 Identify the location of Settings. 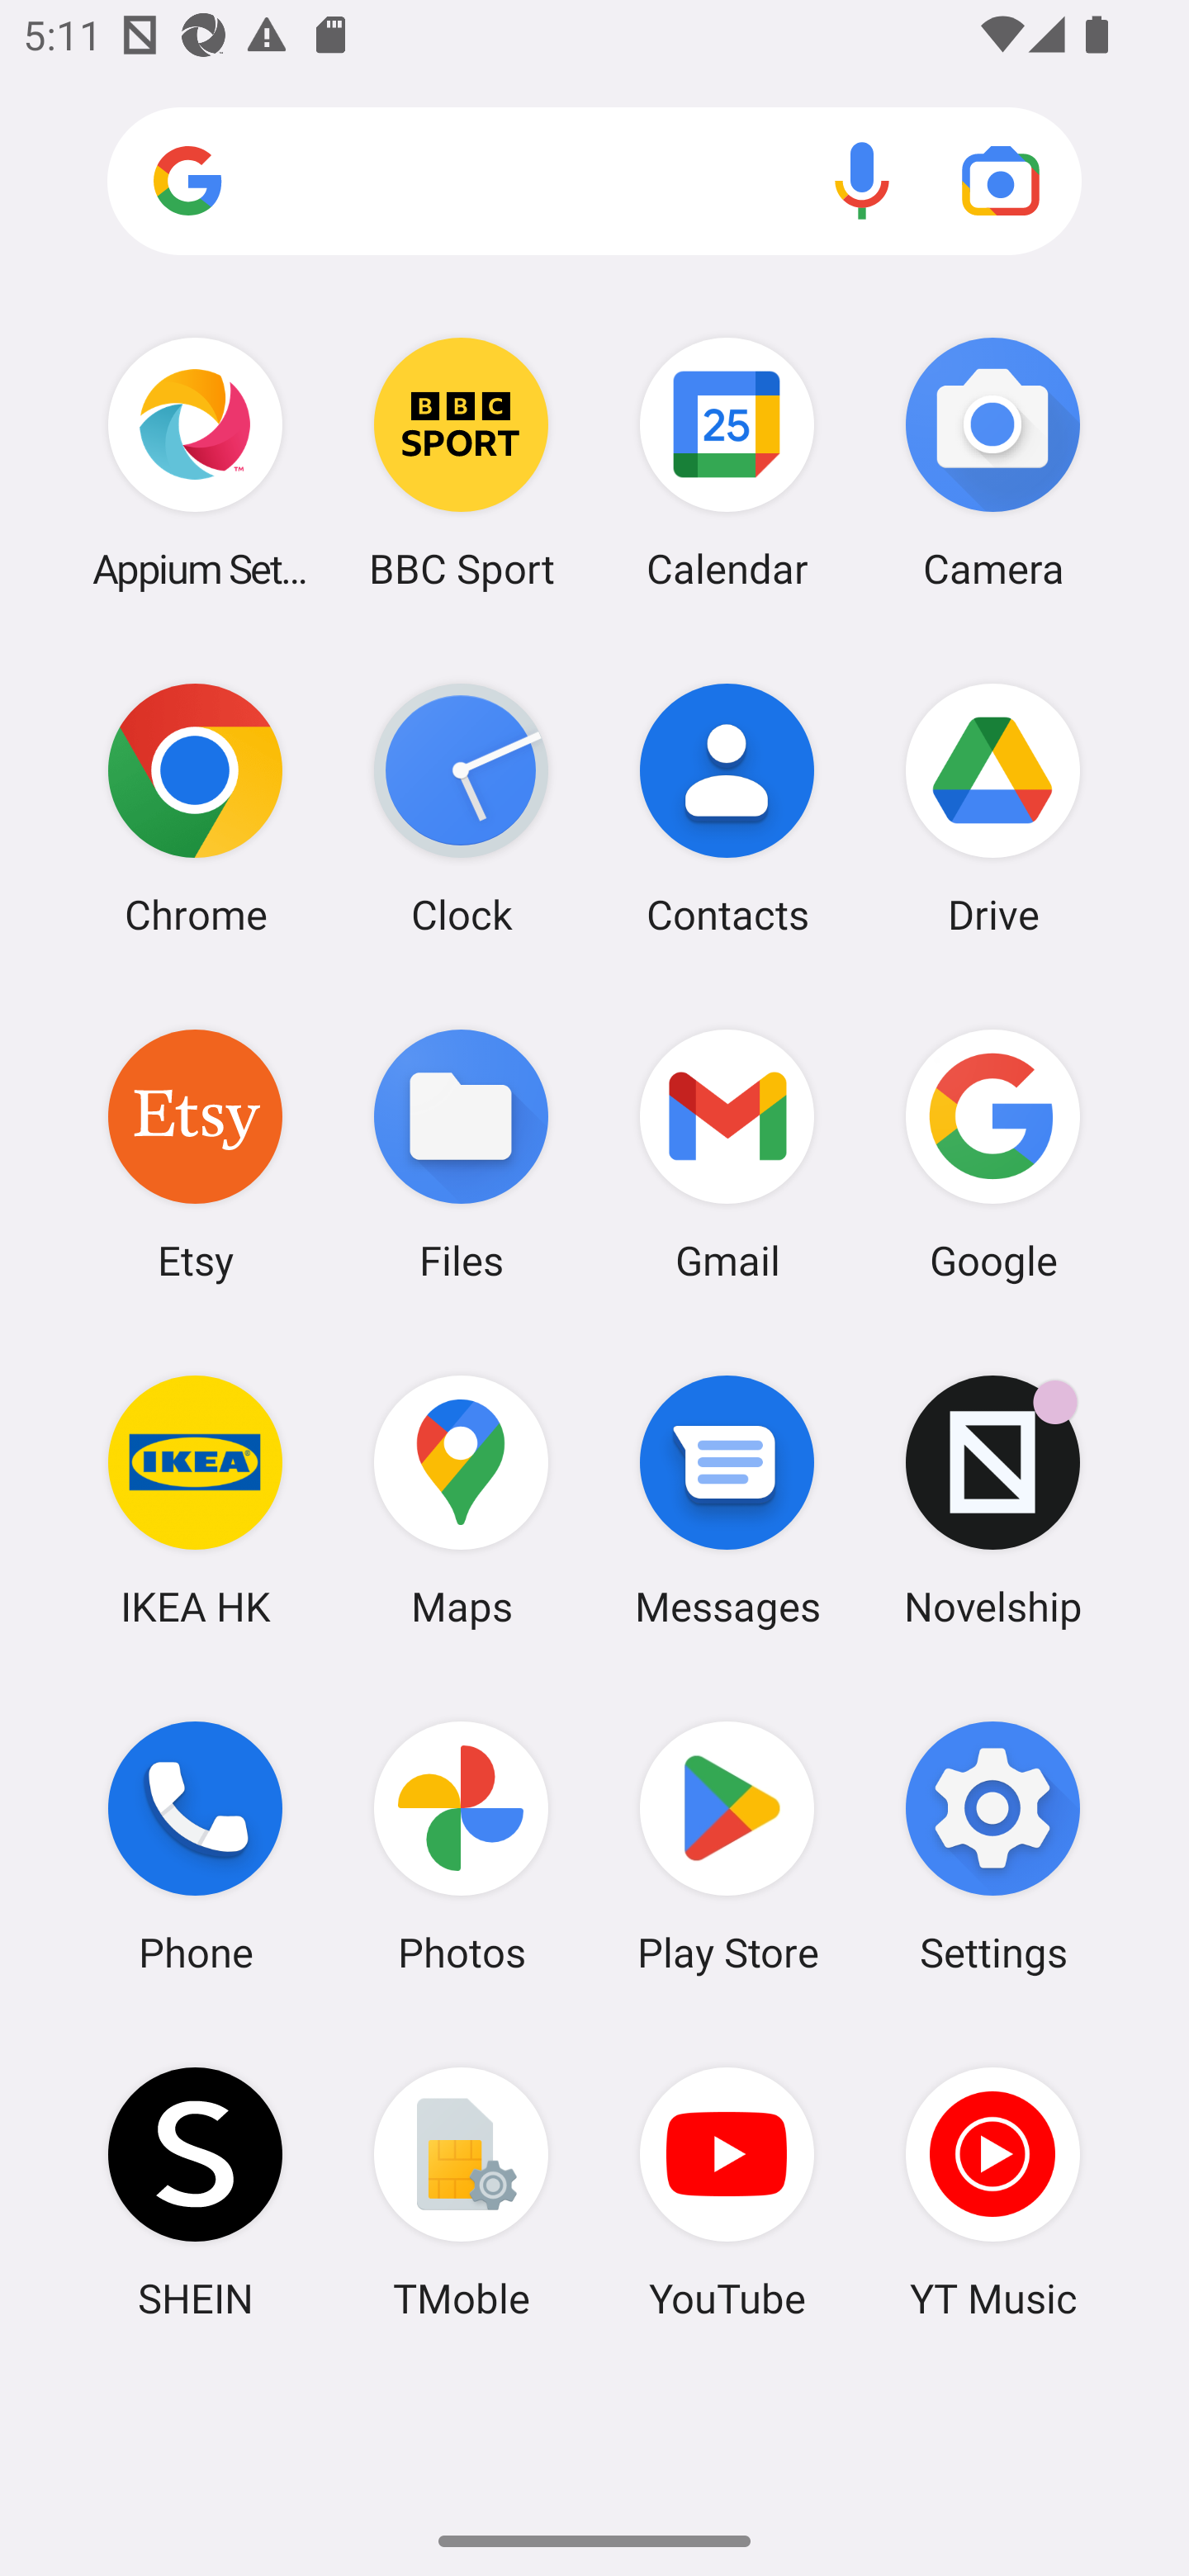
(992, 1847).